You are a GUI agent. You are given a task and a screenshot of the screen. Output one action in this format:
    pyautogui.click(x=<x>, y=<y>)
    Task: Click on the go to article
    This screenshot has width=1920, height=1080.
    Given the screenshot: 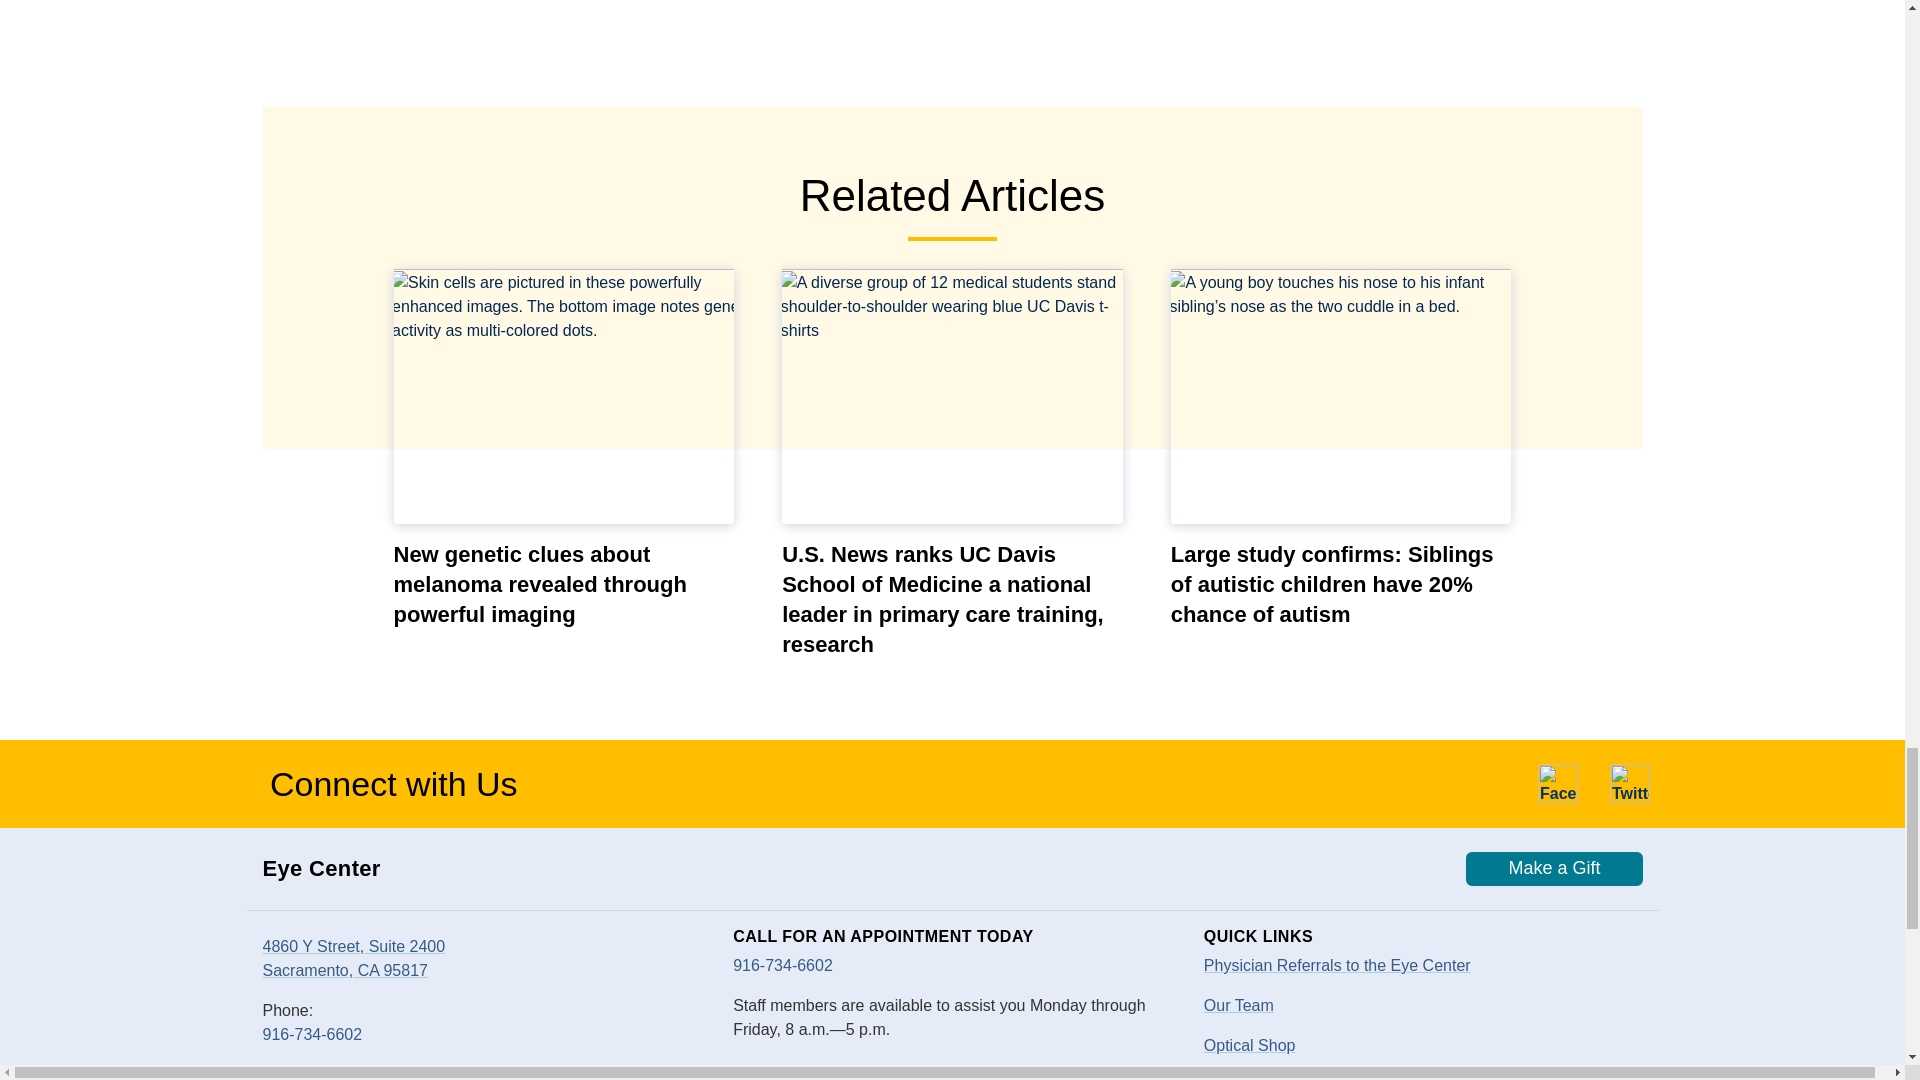 What is the action you would take?
    pyautogui.click(x=952, y=396)
    